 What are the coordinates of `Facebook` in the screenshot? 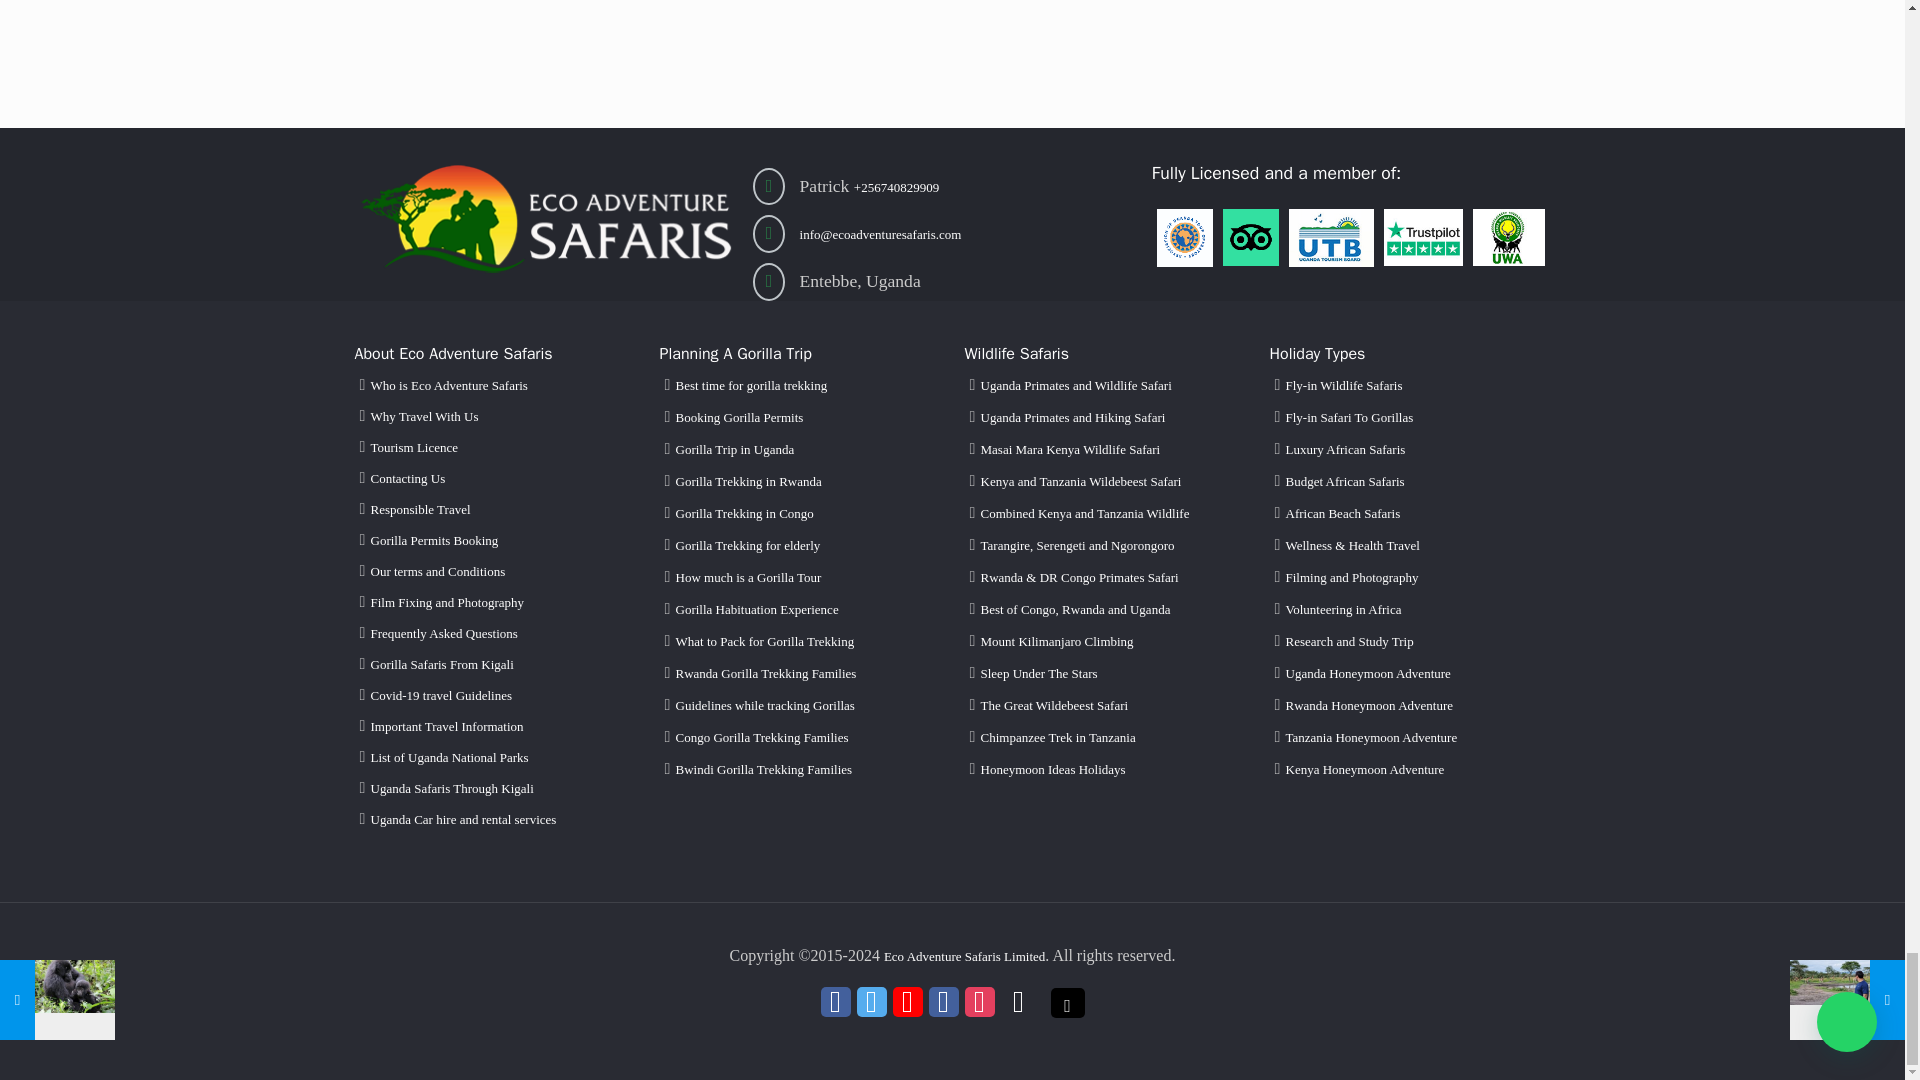 It's located at (834, 1008).